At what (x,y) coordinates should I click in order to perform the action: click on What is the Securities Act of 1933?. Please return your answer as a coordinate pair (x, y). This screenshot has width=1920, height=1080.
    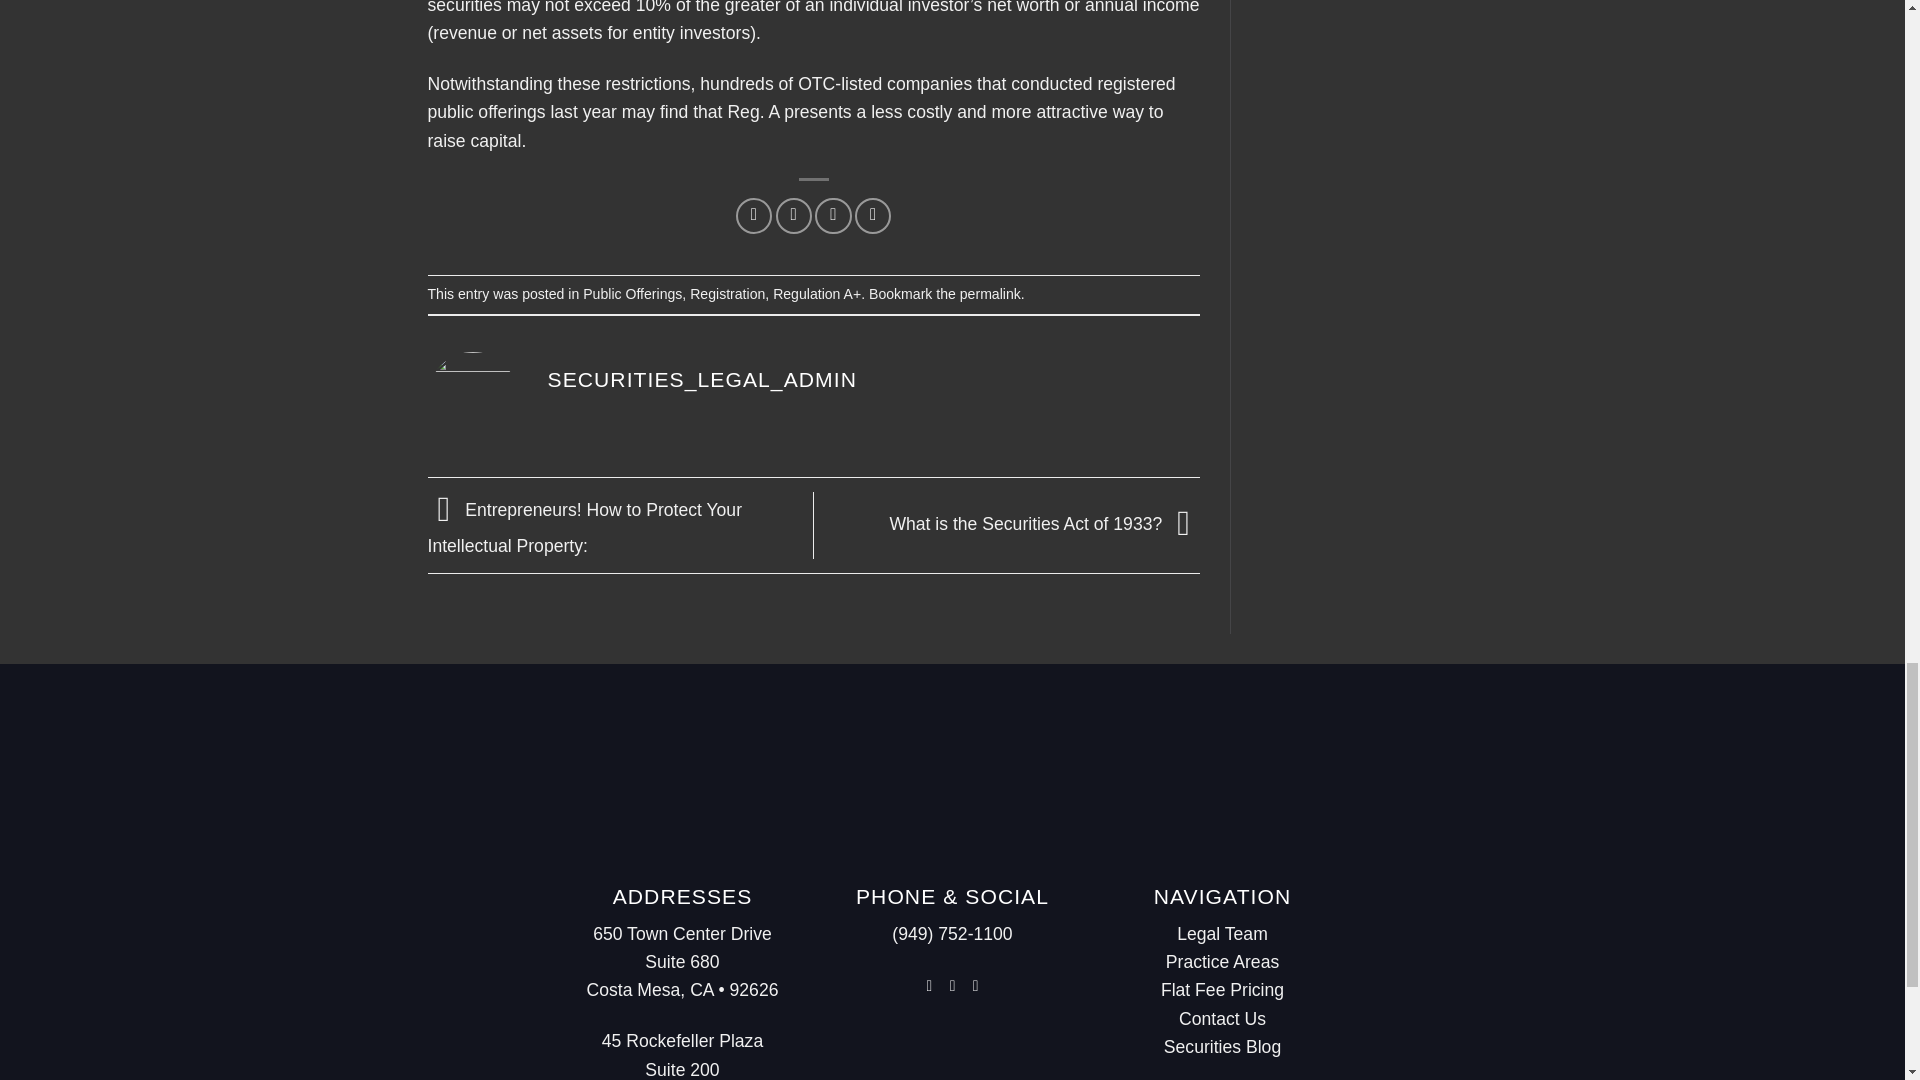
    Looking at the image, I should click on (1044, 524).